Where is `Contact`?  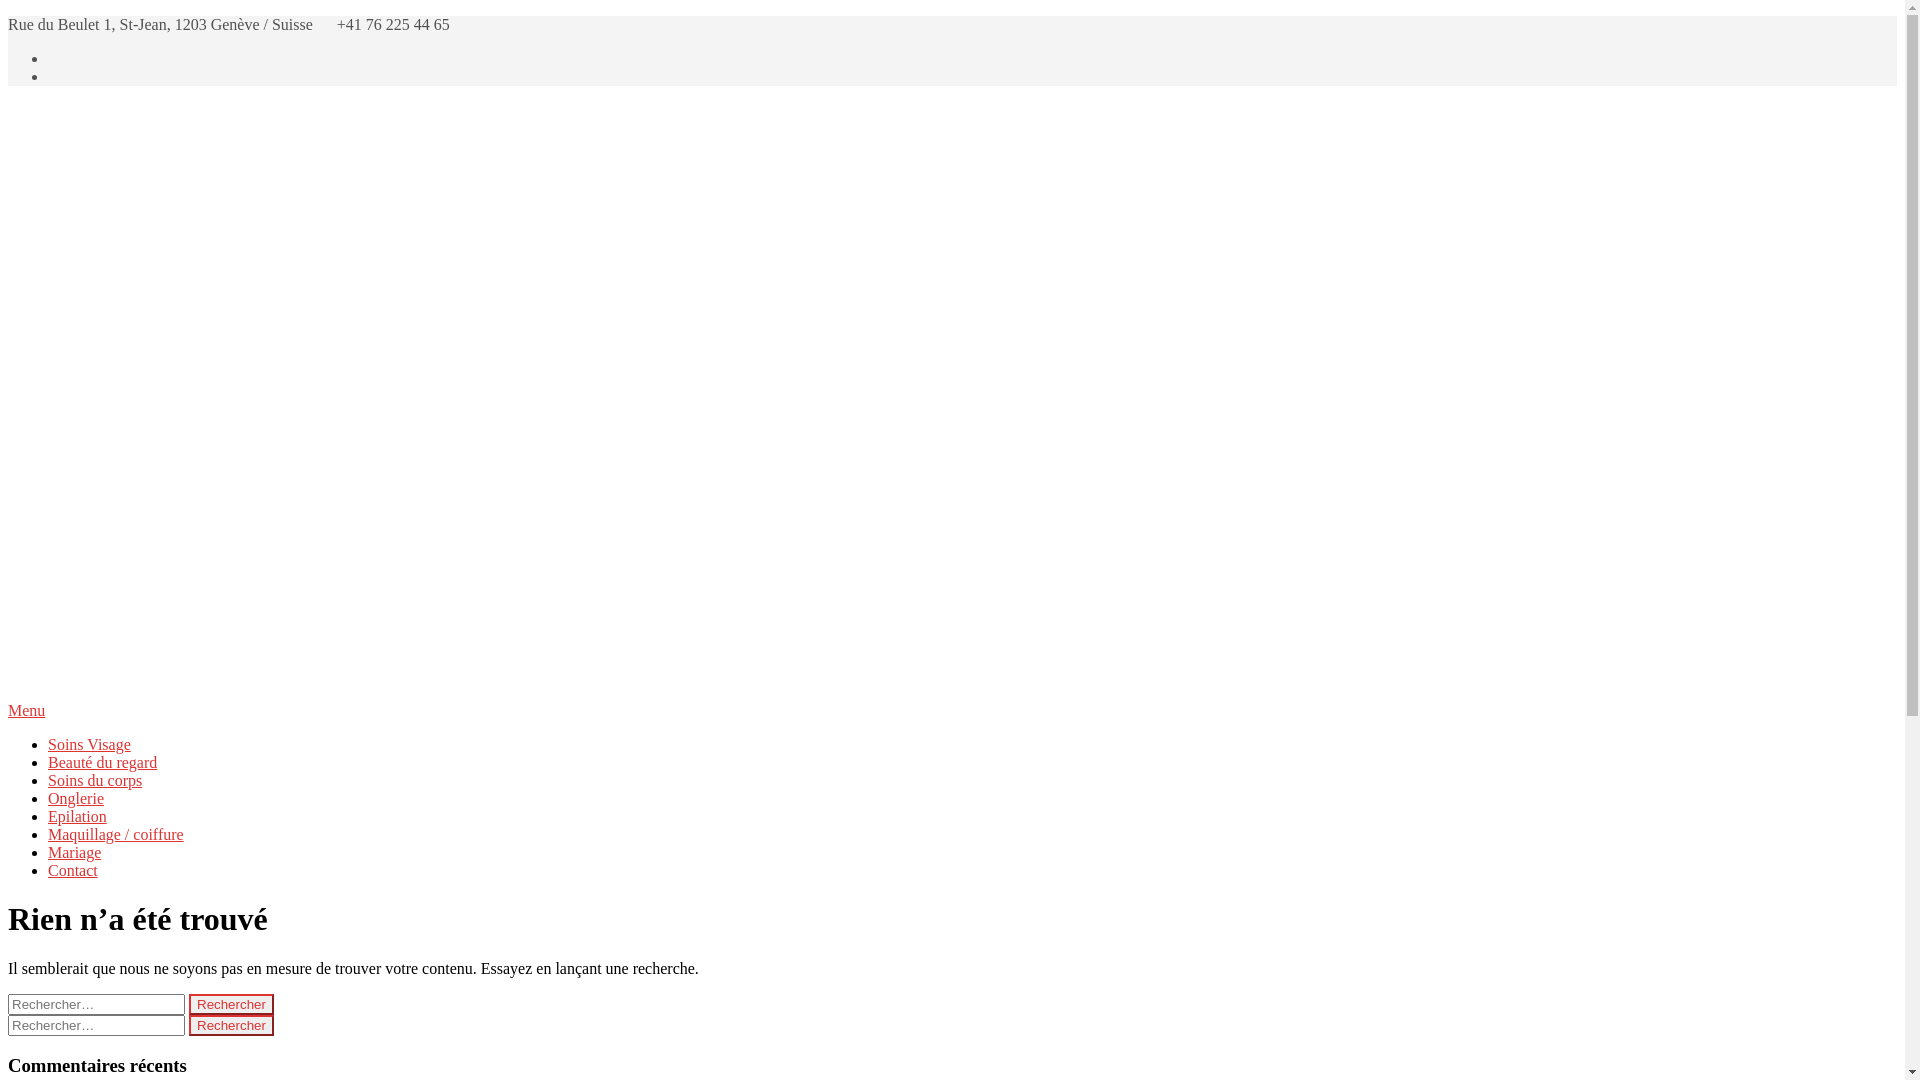 Contact is located at coordinates (73, 870).